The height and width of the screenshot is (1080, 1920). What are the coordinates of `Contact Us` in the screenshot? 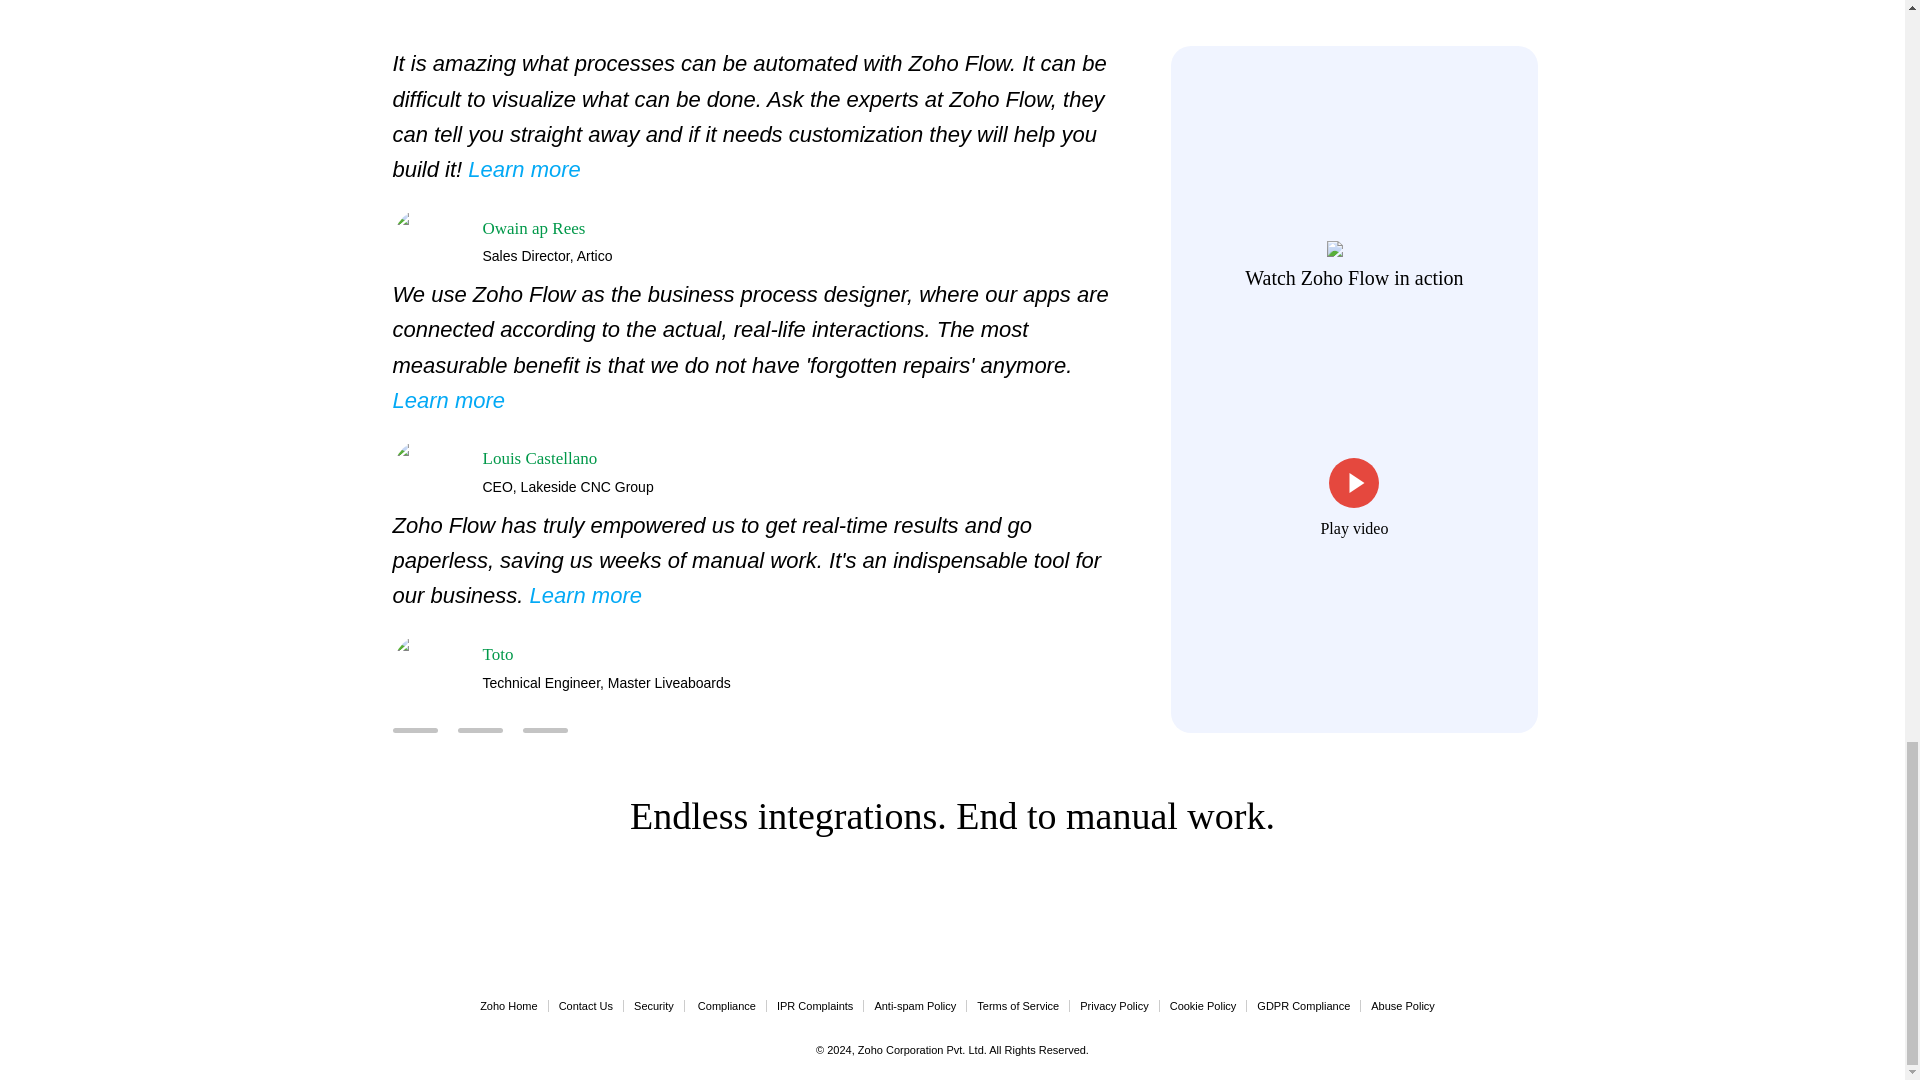 It's located at (585, 1006).